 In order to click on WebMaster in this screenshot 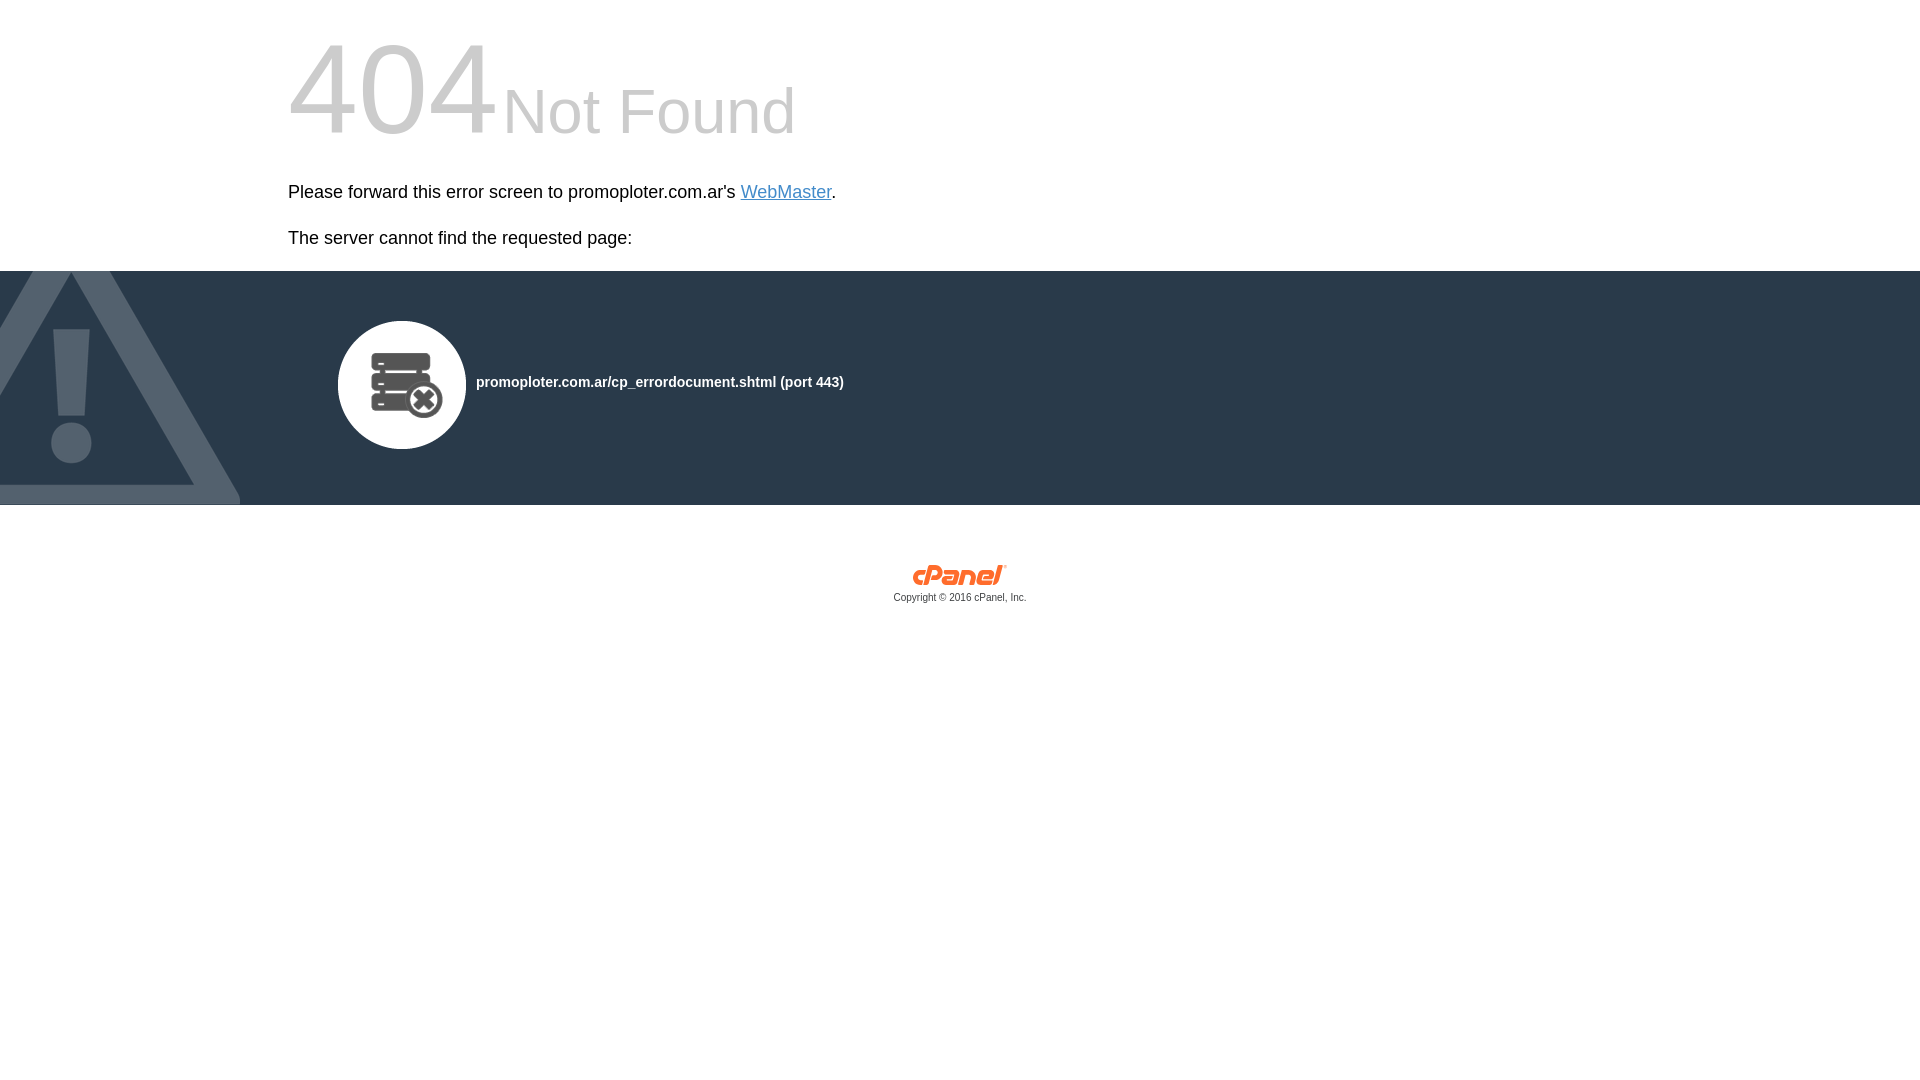, I will do `click(786, 192)`.